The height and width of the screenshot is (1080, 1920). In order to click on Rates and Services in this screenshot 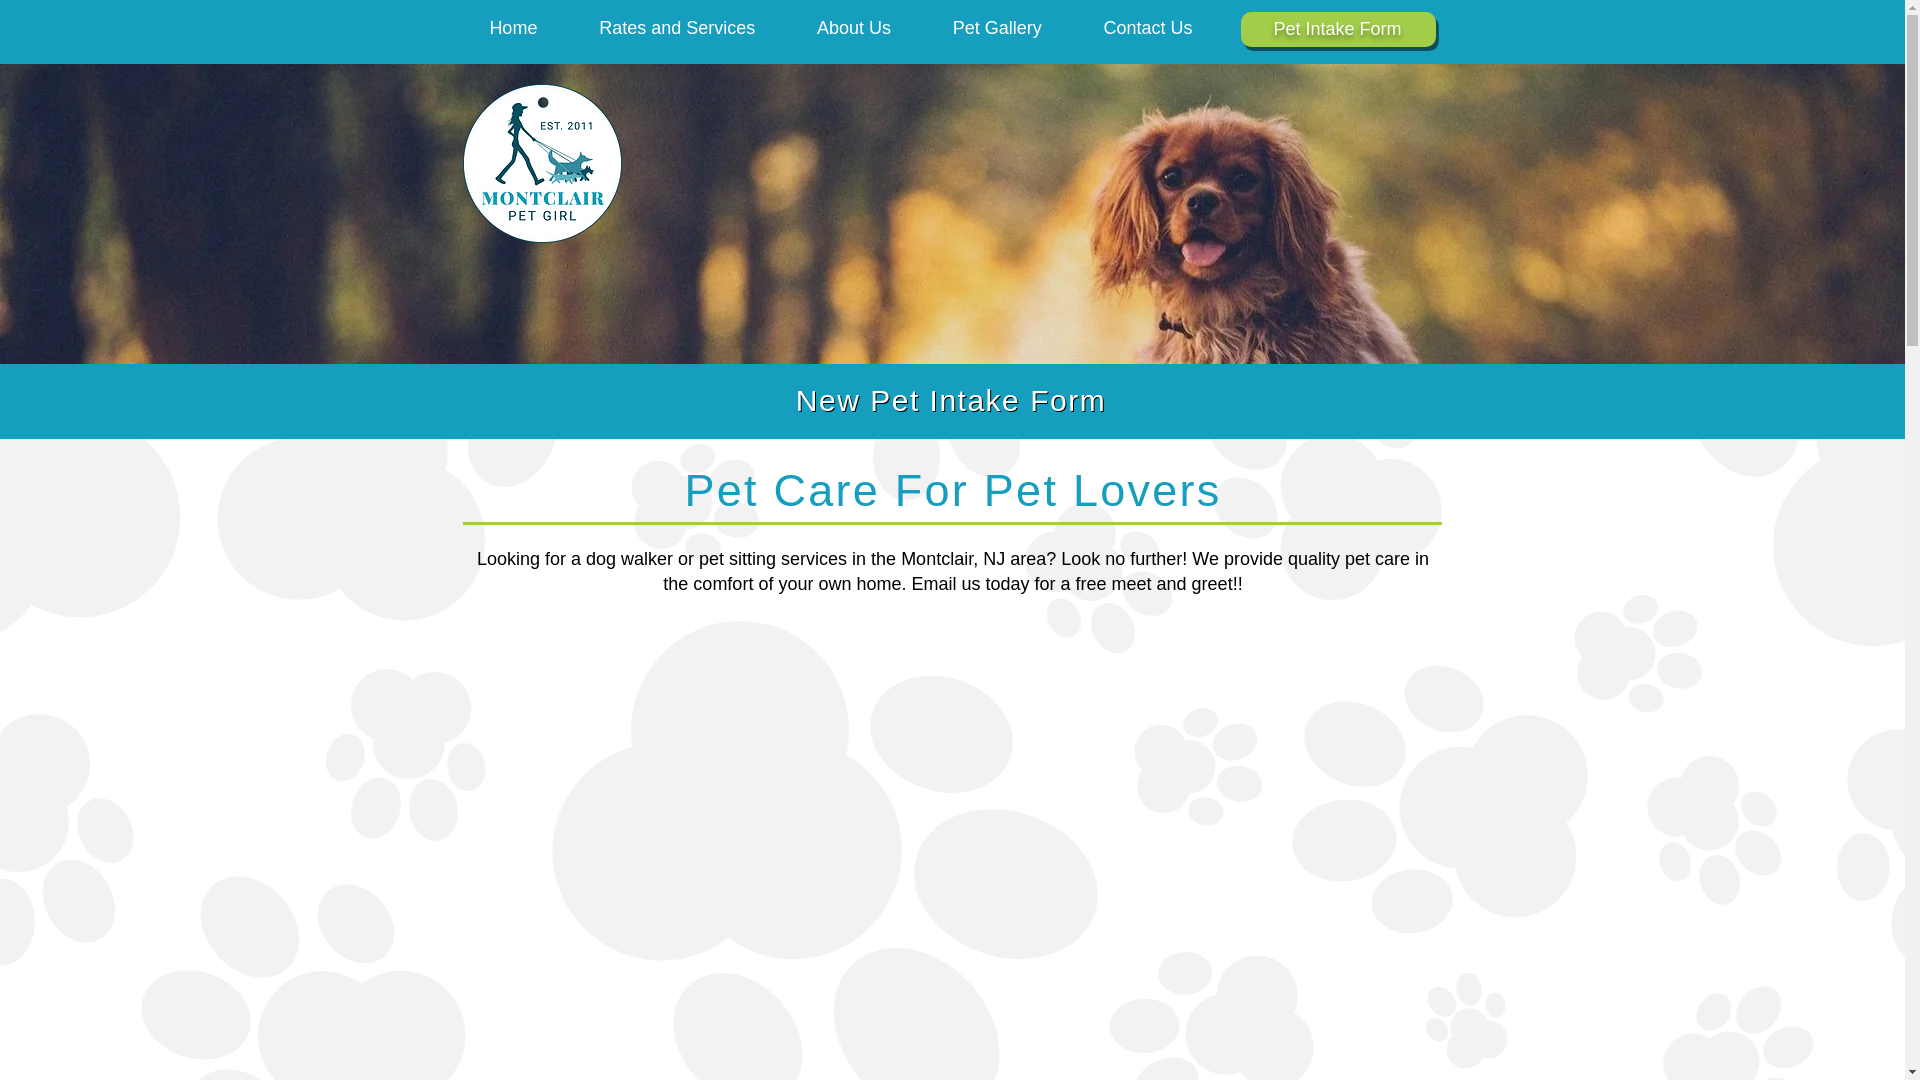, I will do `click(676, 28)`.